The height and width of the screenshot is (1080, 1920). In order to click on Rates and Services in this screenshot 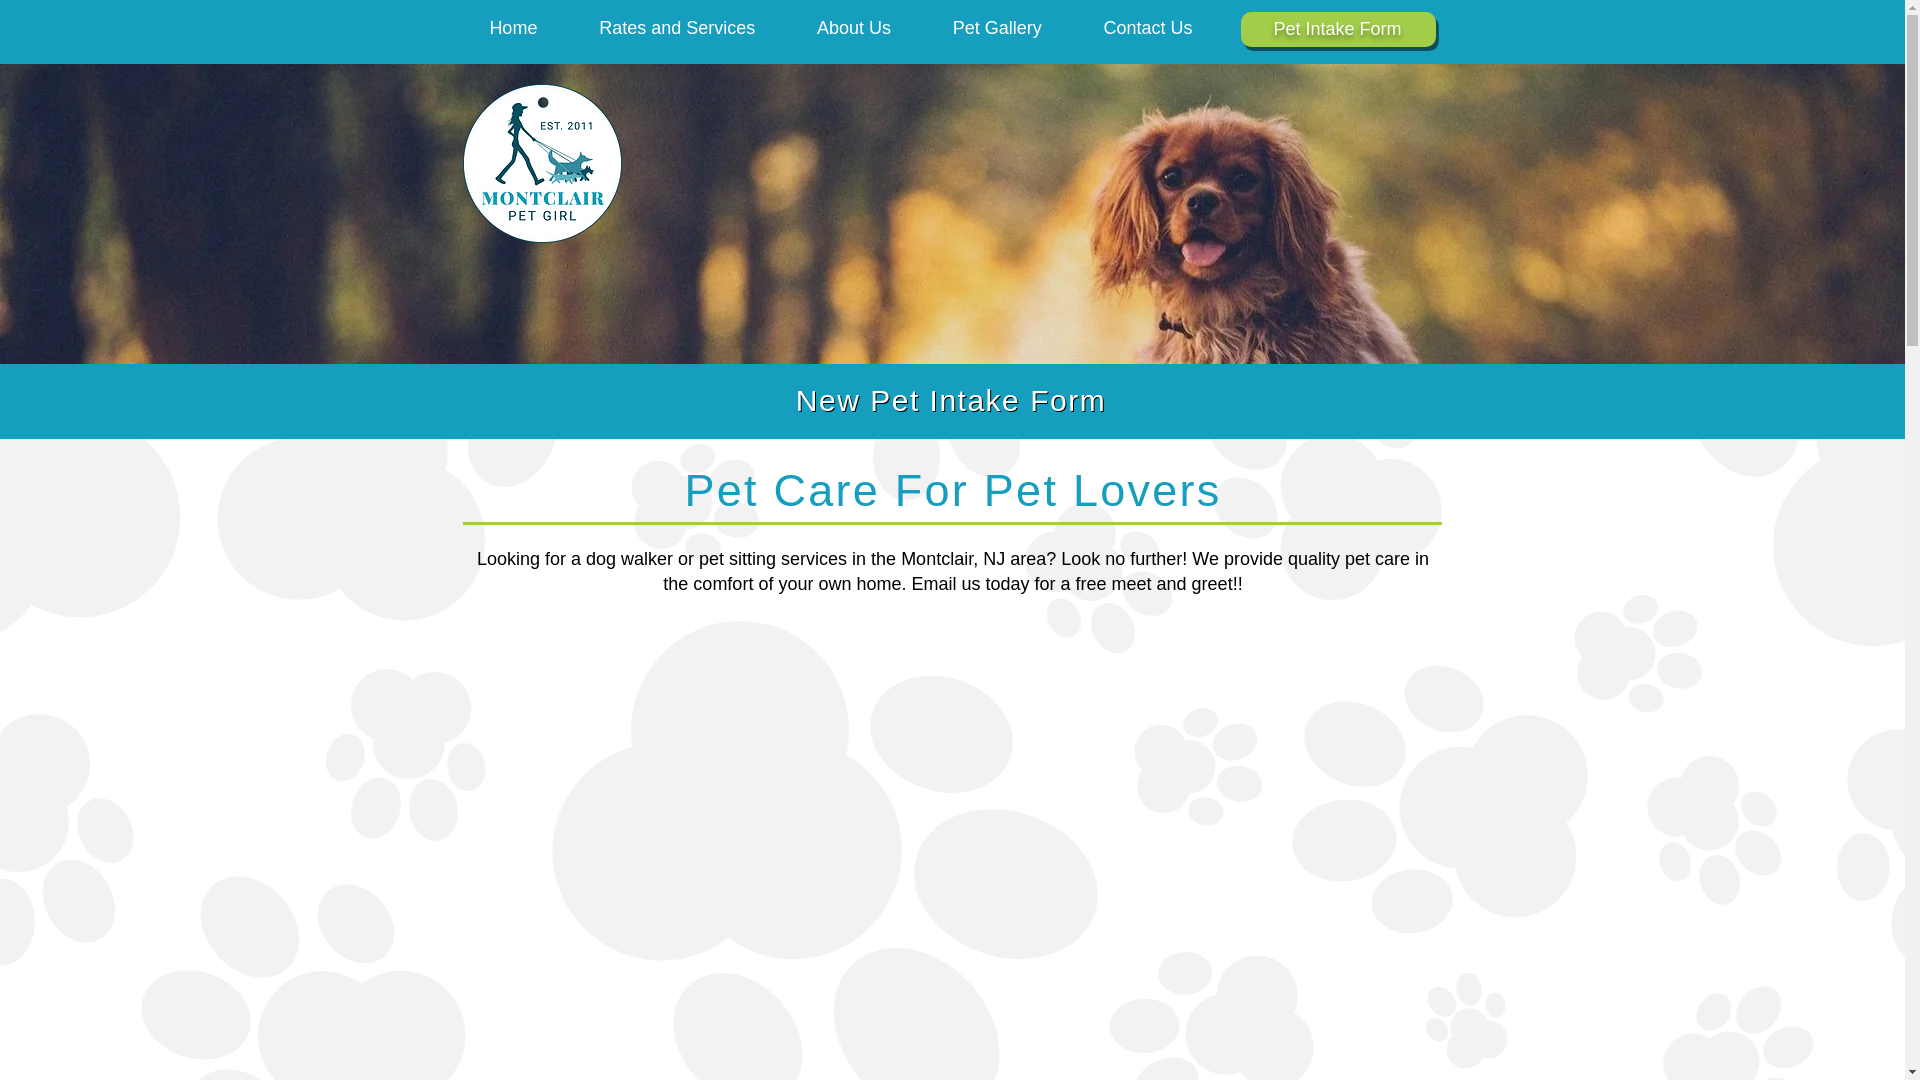, I will do `click(676, 28)`.